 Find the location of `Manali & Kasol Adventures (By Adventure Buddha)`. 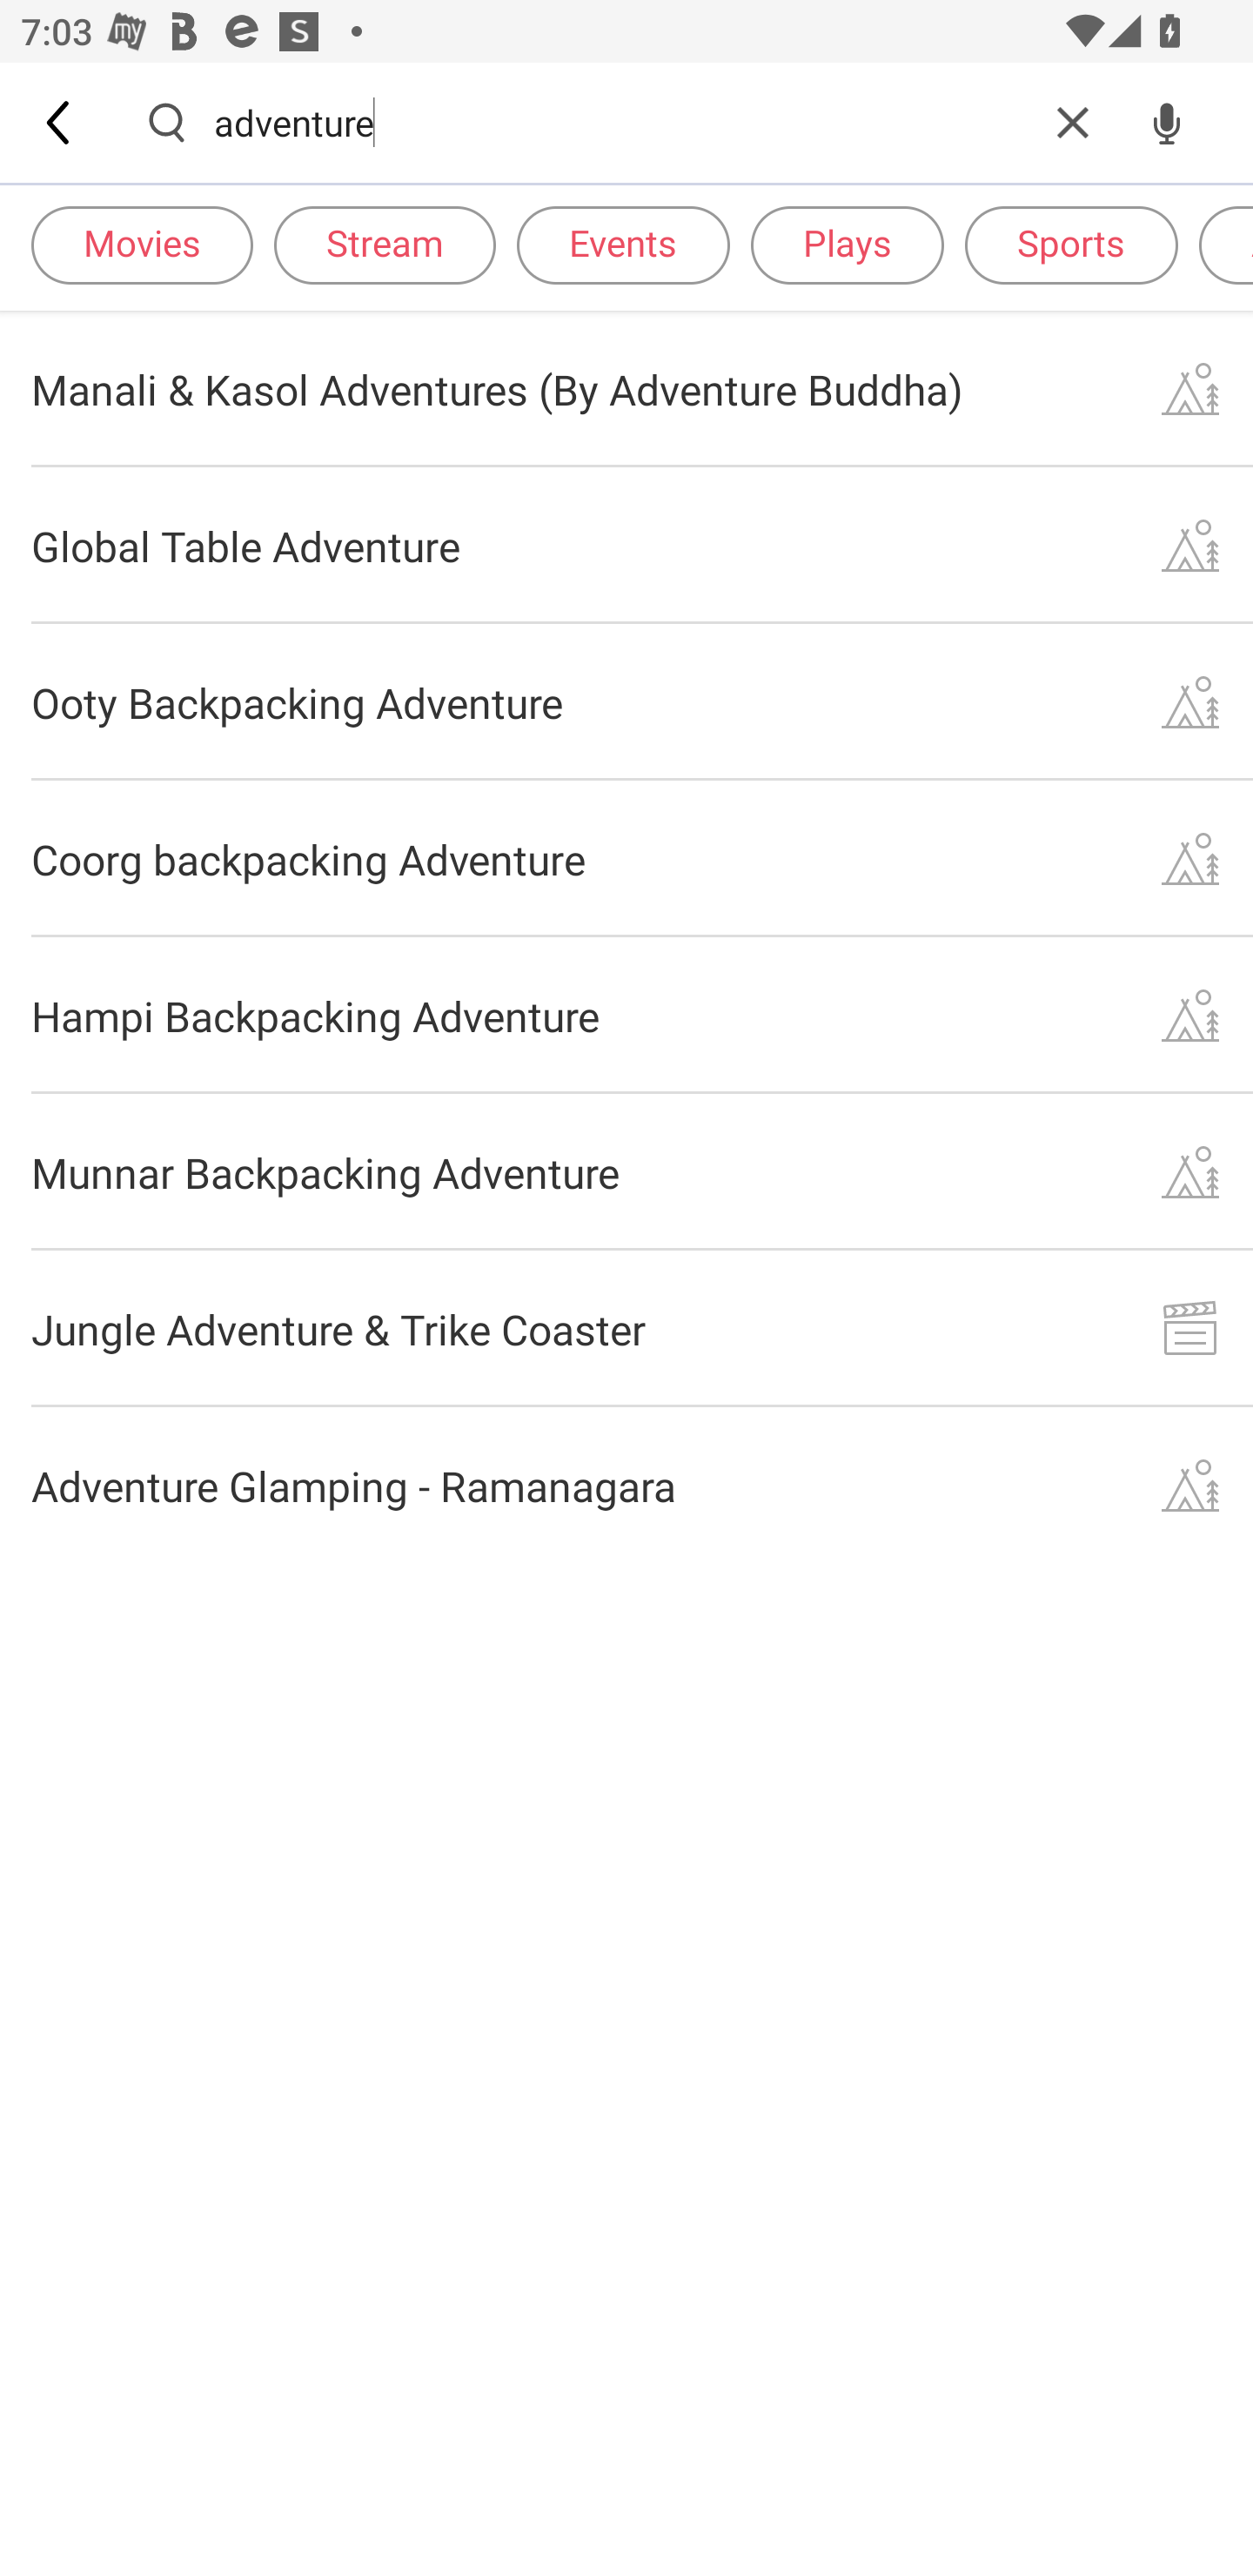

Manali & Kasol Adventures (By Adventure Buddha) is located at coordinates (626, 388).